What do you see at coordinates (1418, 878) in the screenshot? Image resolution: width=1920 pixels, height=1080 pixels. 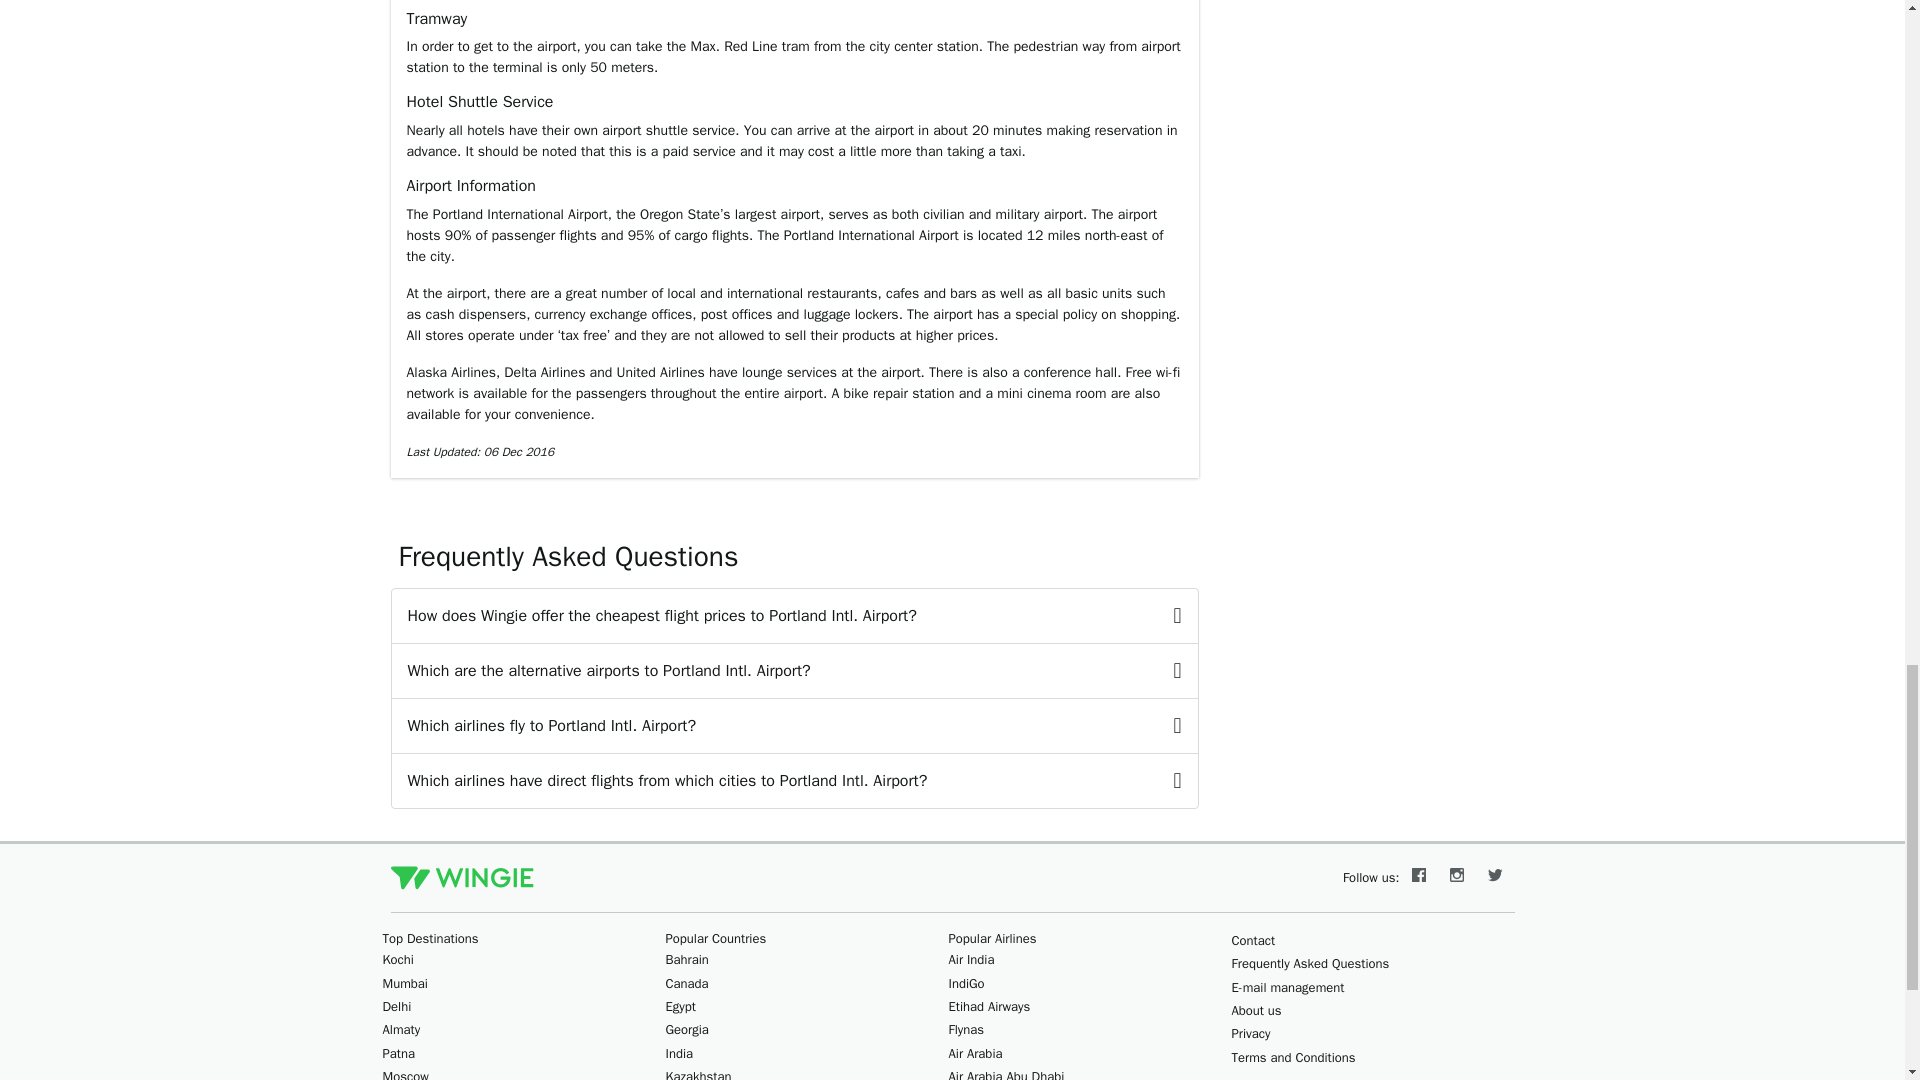 I see `Facebook` at bounding box center [1418, 878].